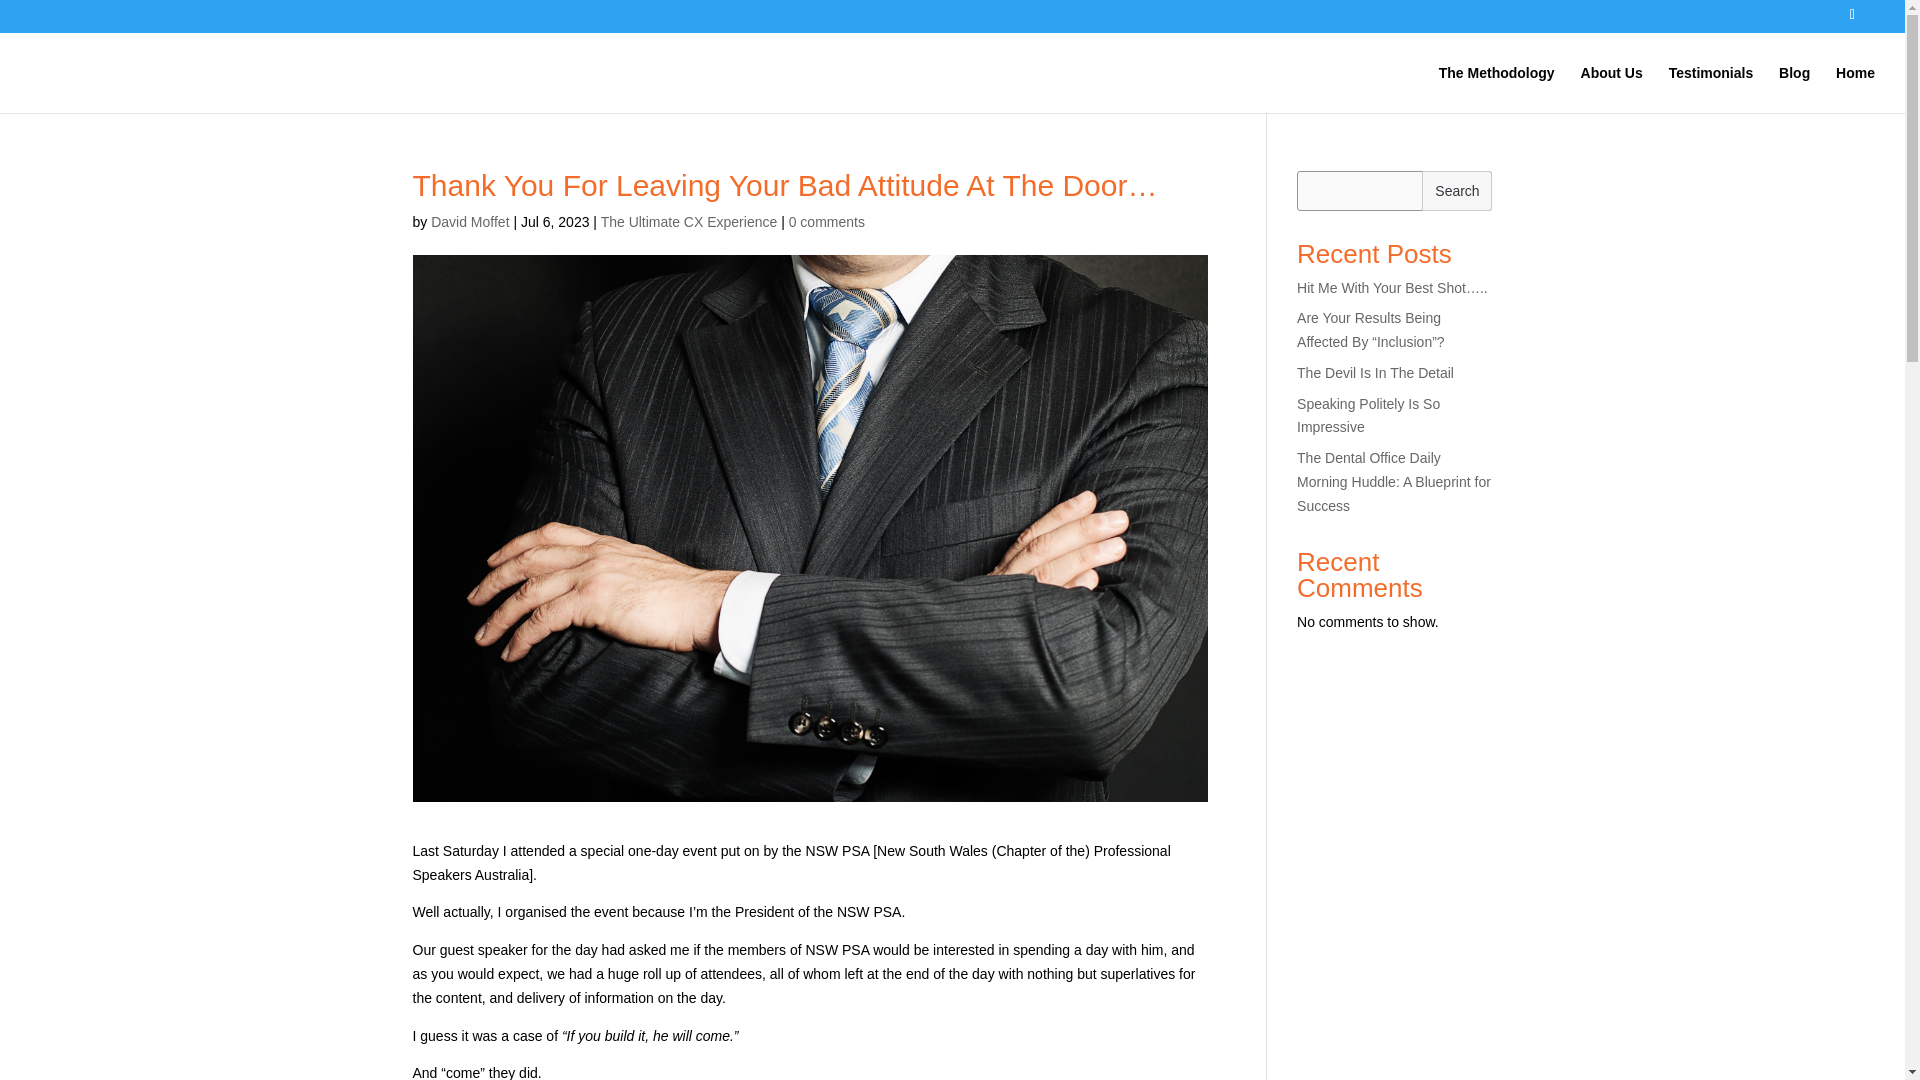  Describe the element at coordinates (1368, 416) in the screenshot. I see `Speaking Politely Is So Impressive` at that location.